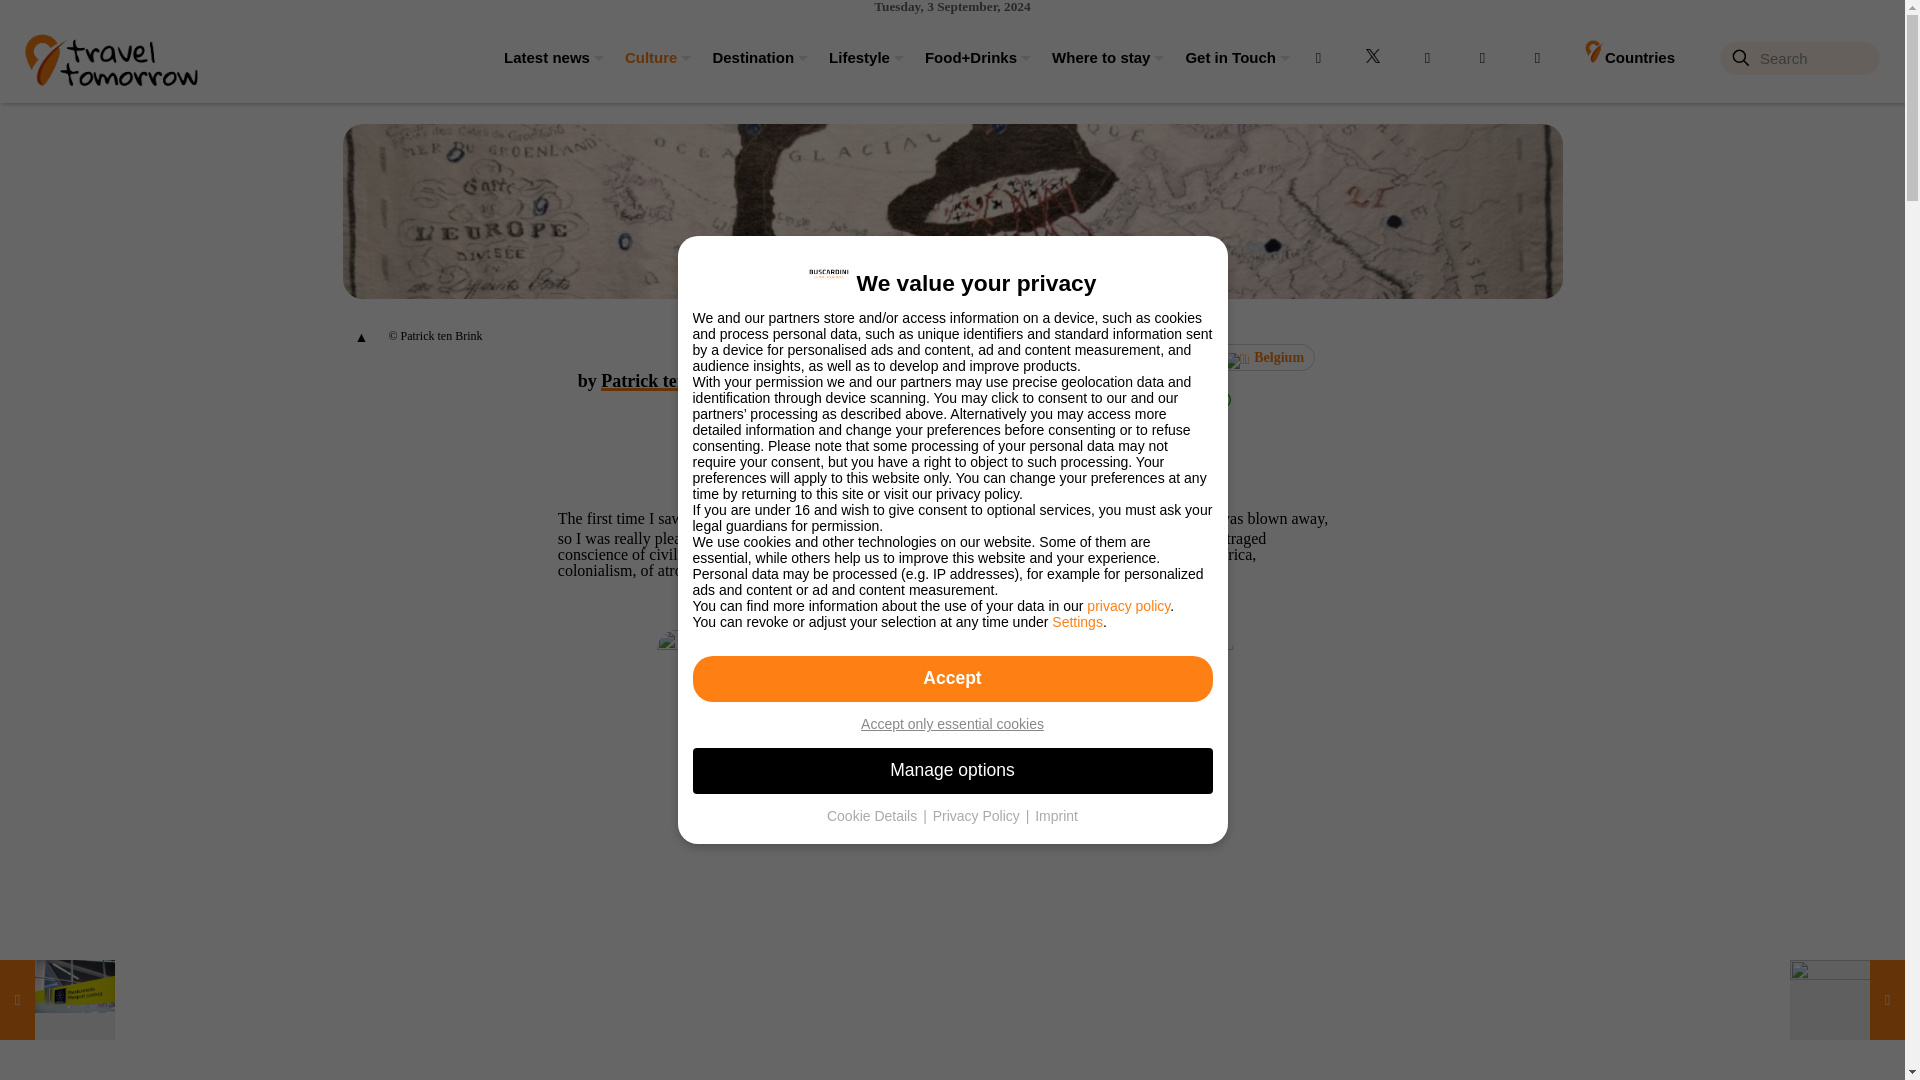 Image resolution: width=1920 pixels, height=1080 pixels. I want to click on Share on Twitter, so click(1117, 399).